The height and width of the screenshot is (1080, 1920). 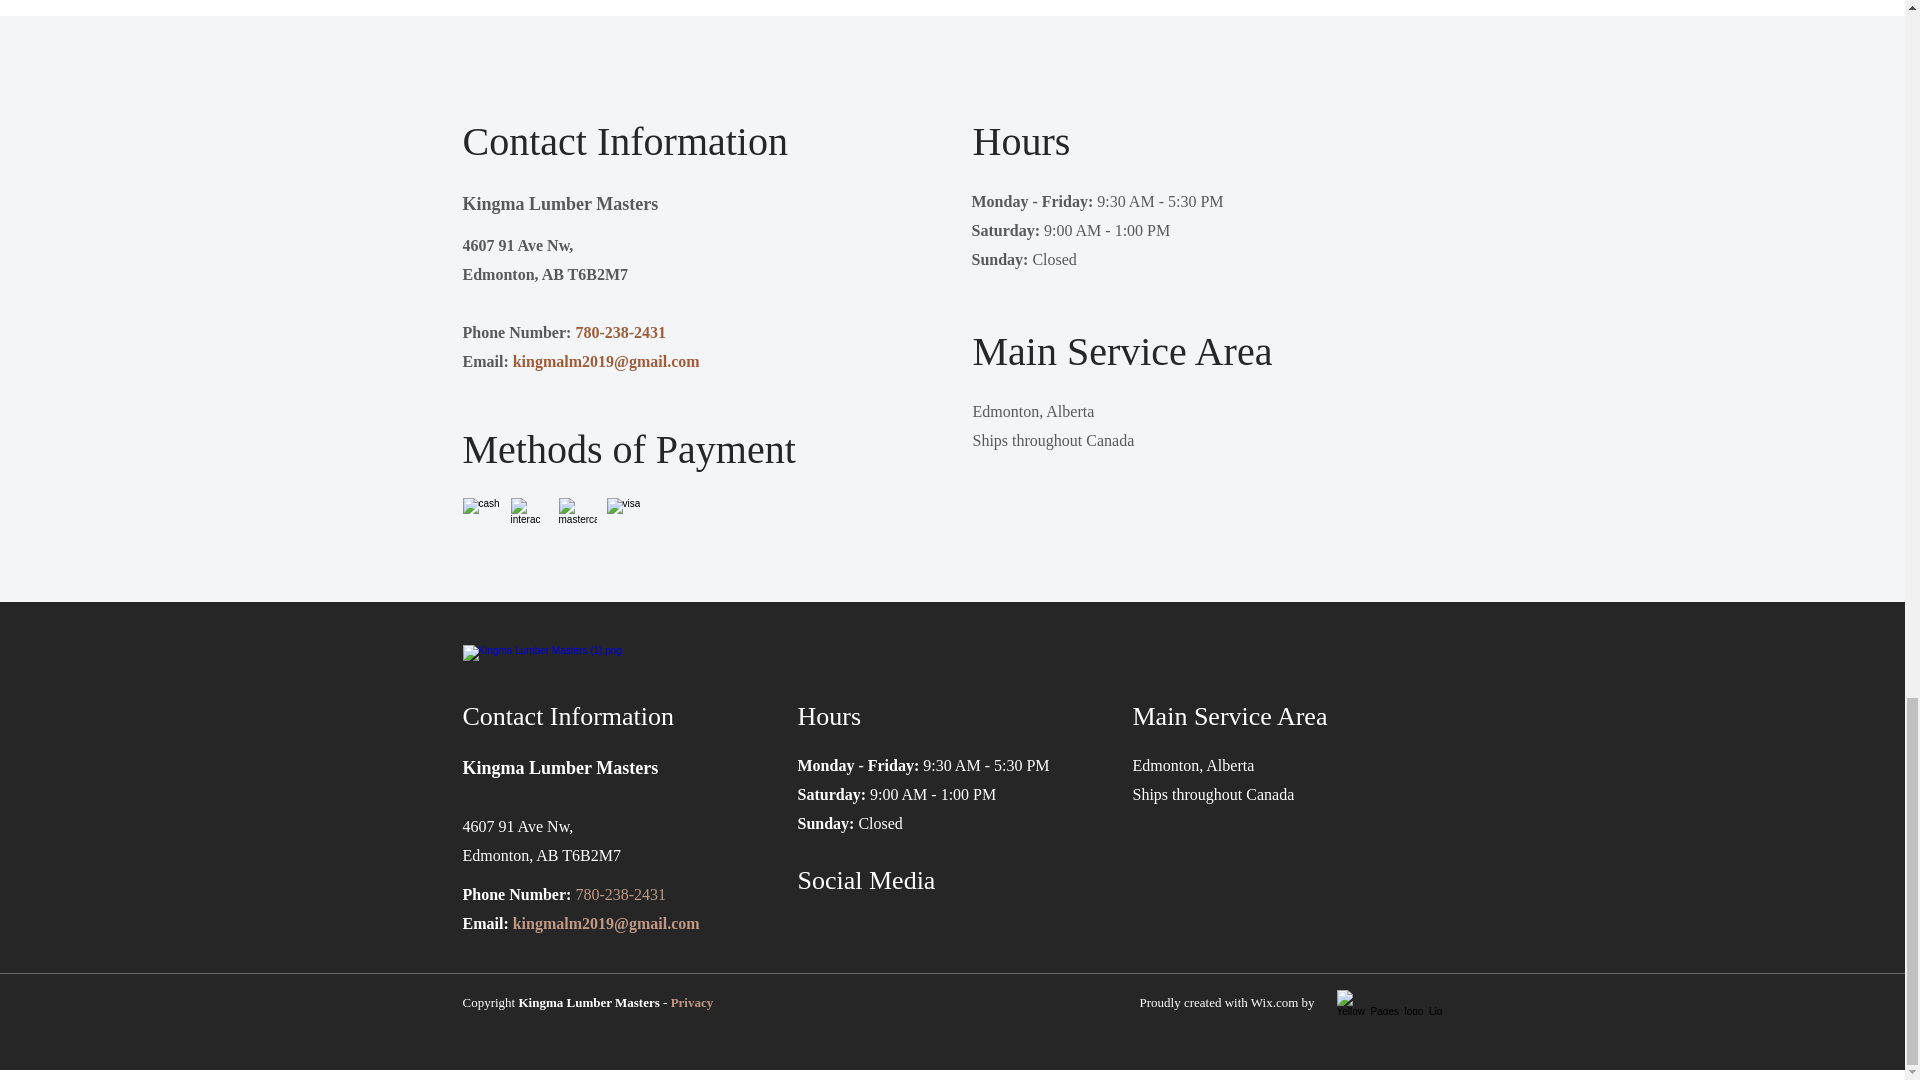 I want to click on 780-238-2431, so click(x=620, y=894).